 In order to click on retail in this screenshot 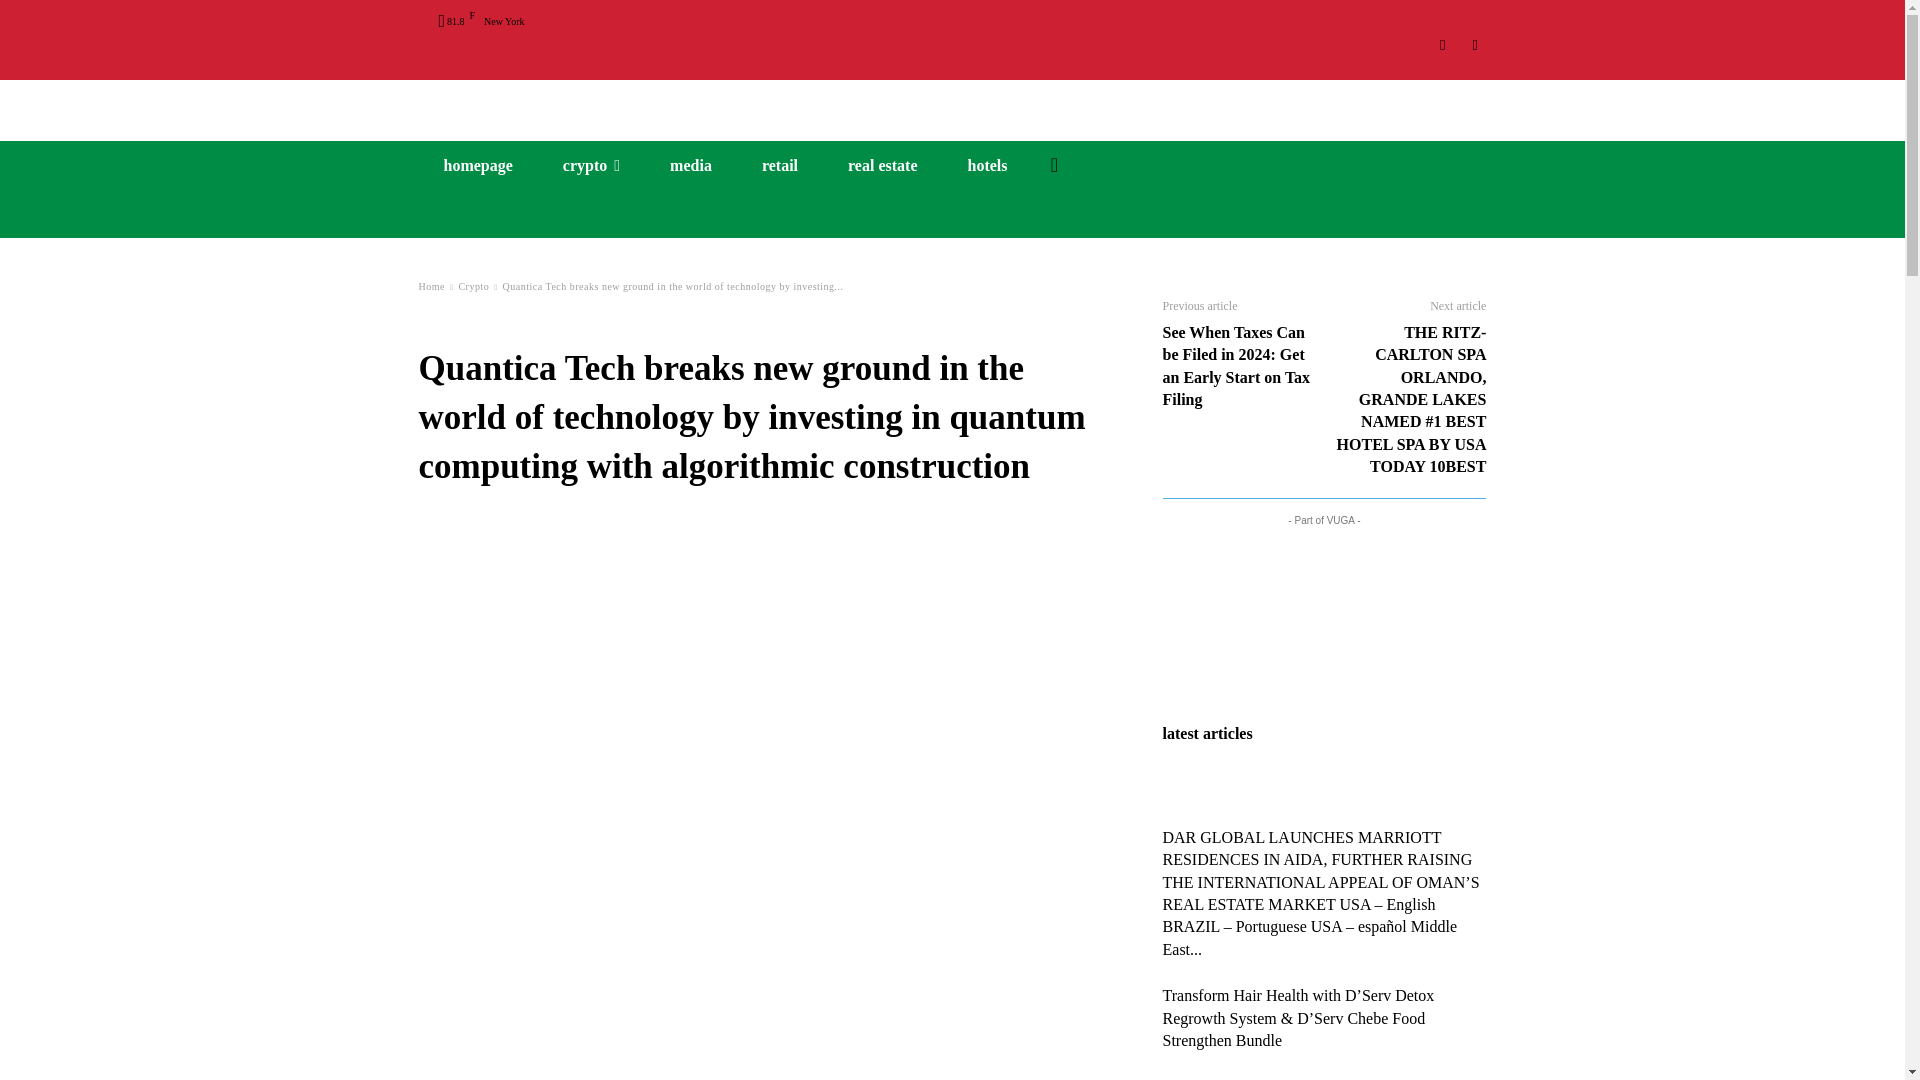, I will do `click(780, 166)`.